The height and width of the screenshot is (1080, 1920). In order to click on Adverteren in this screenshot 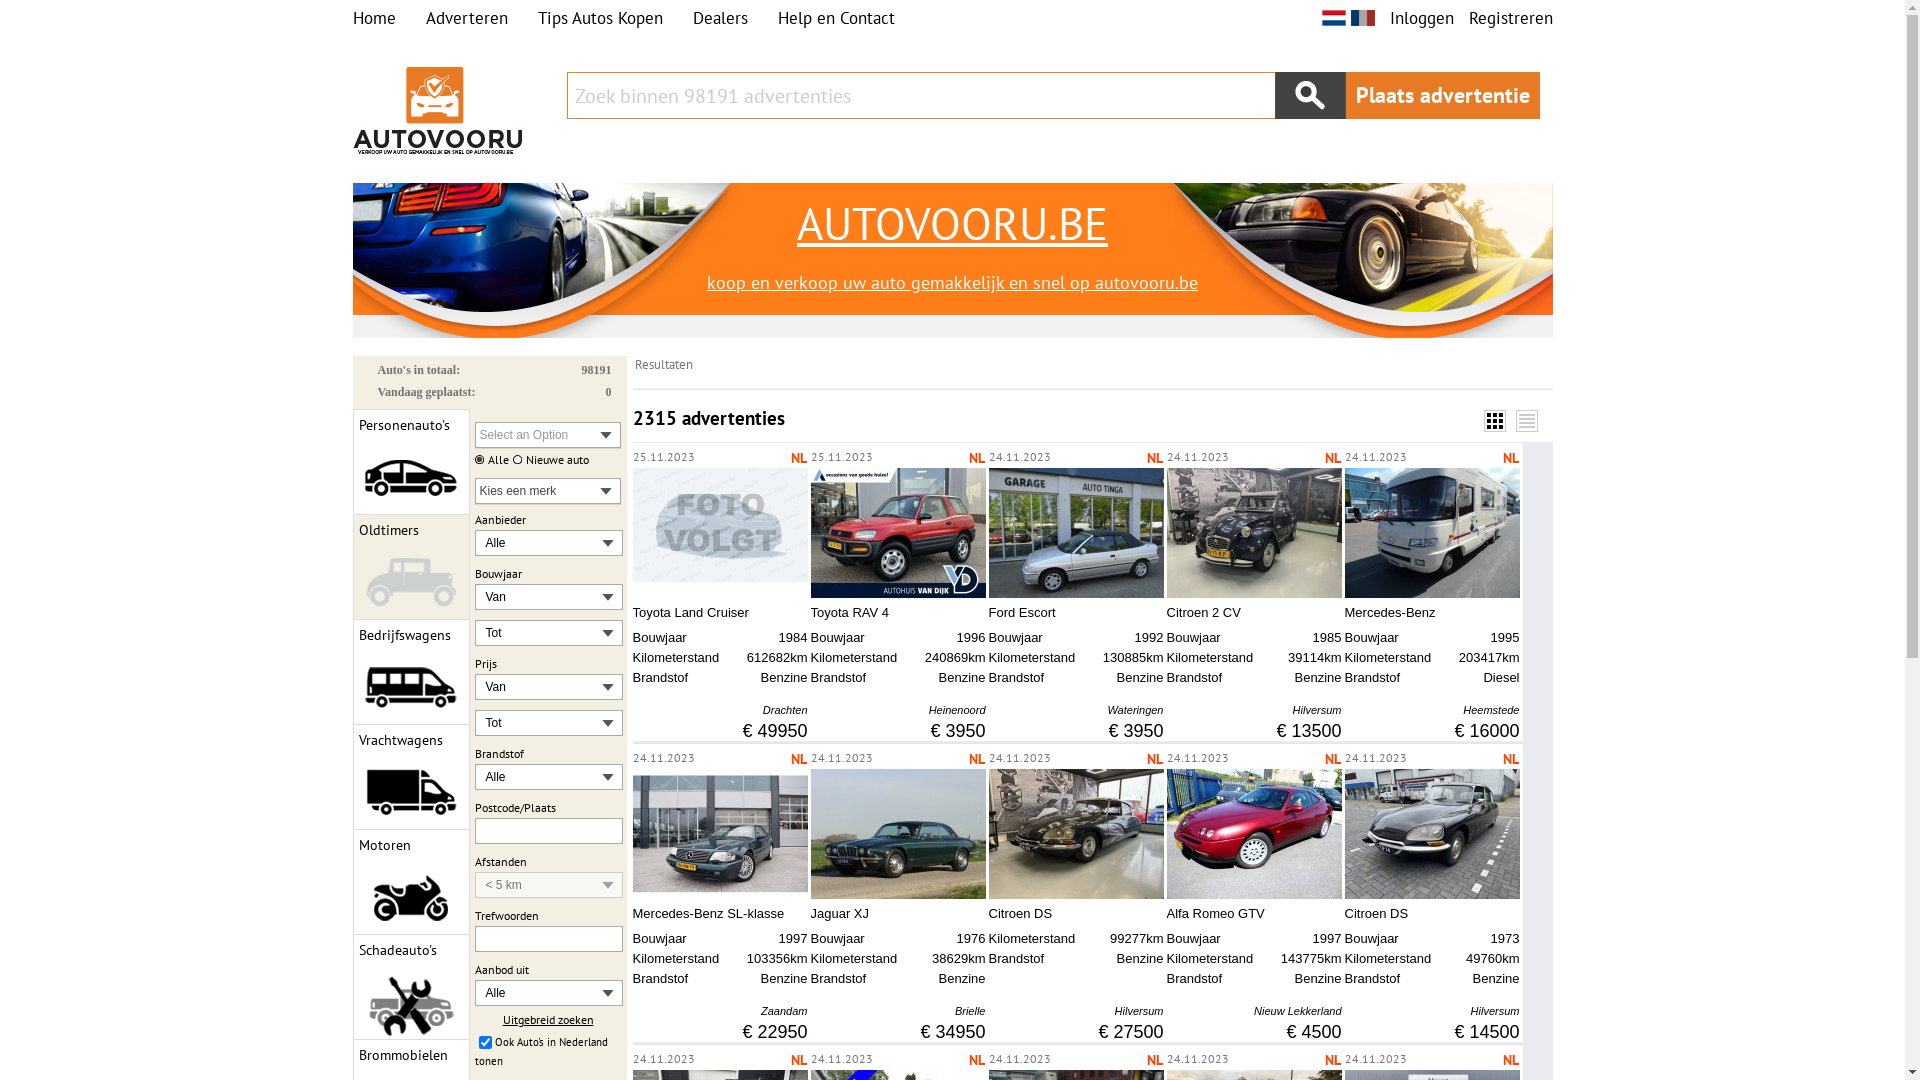, I will do `click(467, 18)`.